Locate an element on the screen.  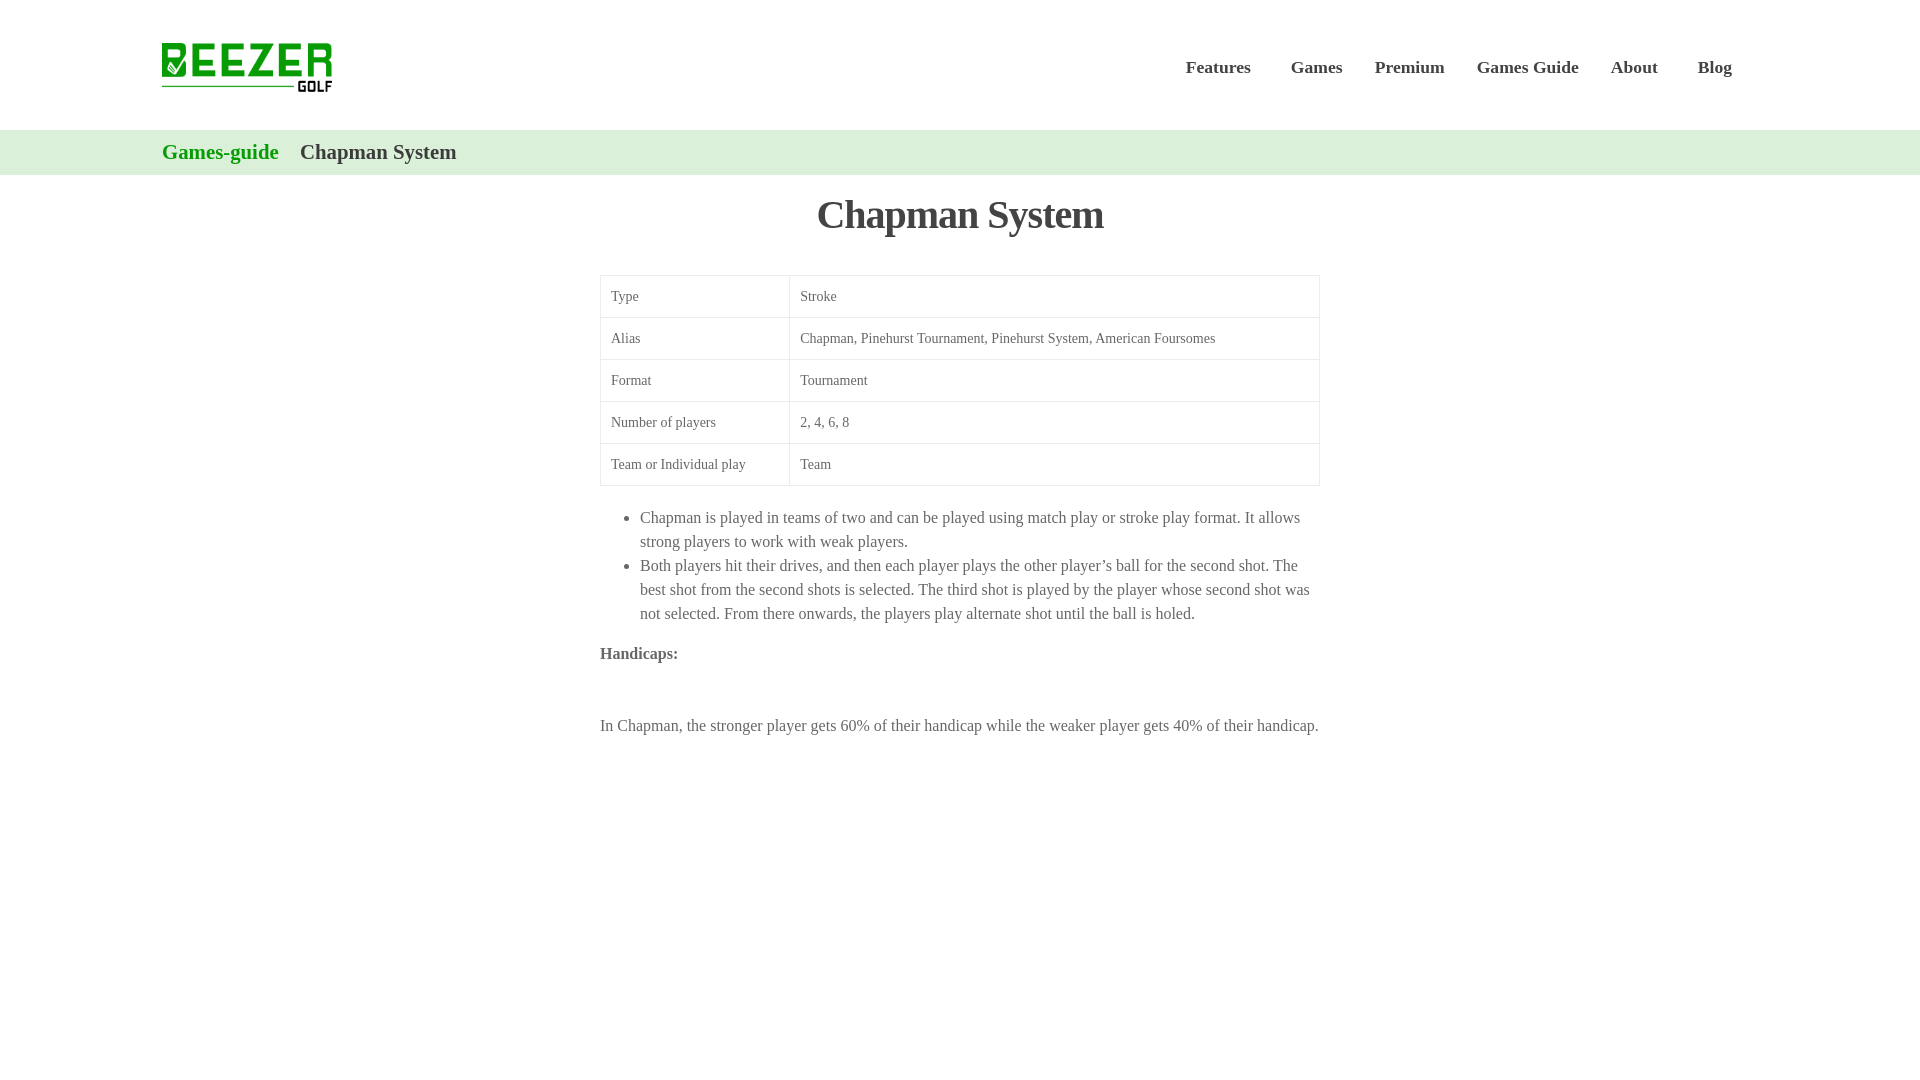
About is located at coordinates (1638, 66).